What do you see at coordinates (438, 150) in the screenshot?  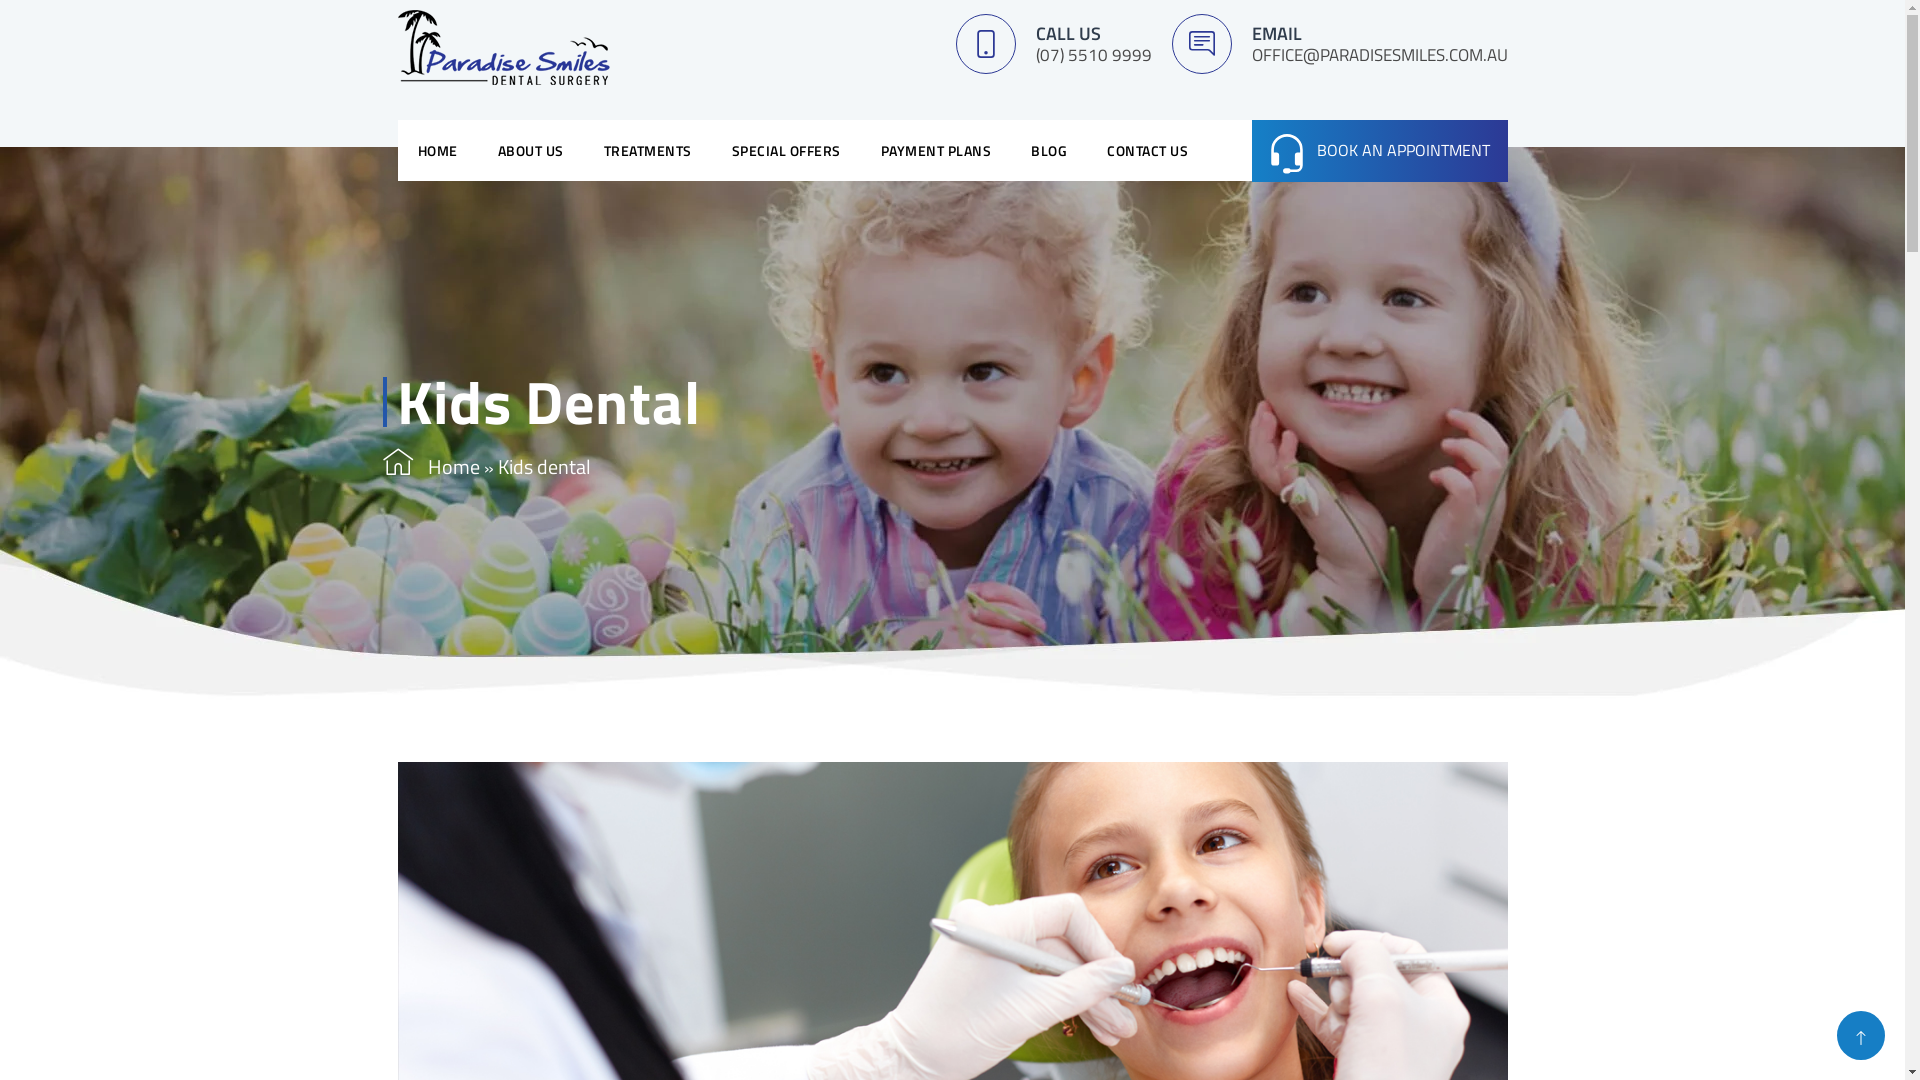 I see `HOME` at bounding box center [438, 150].